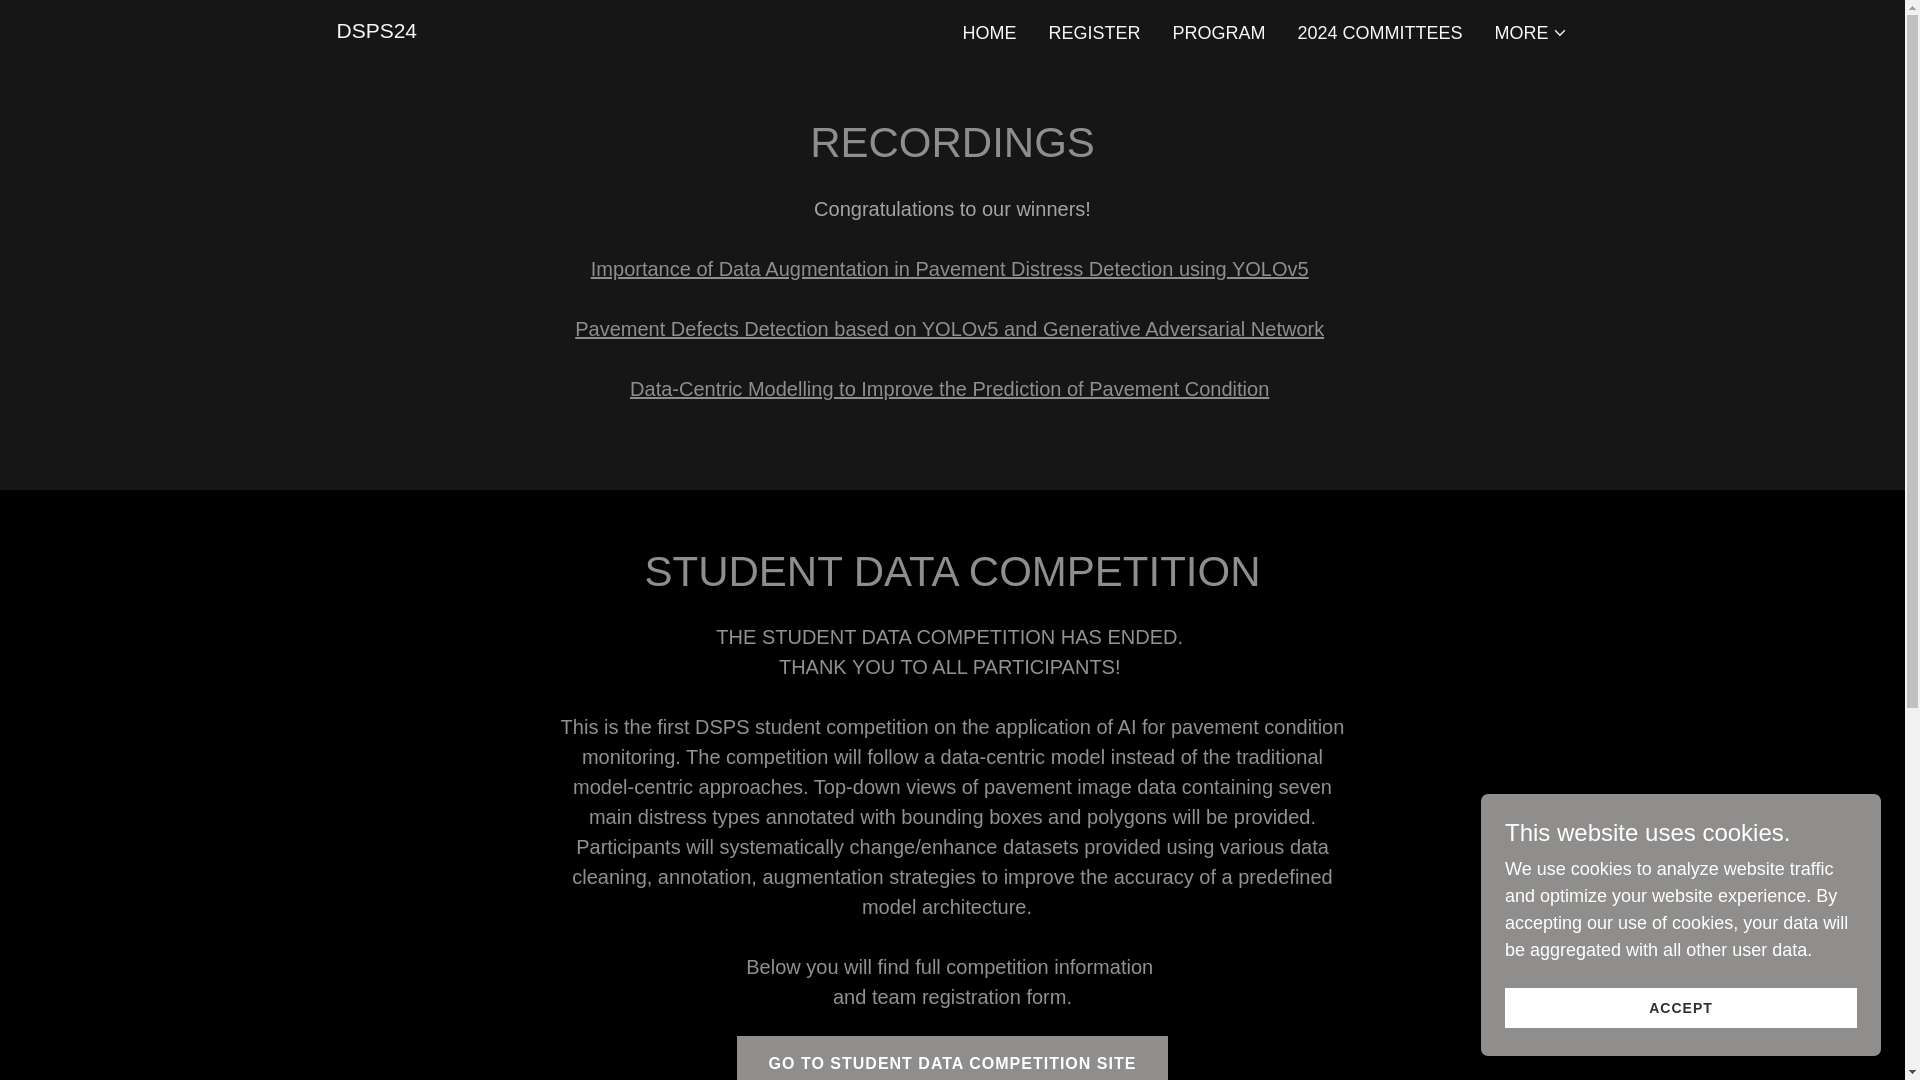 This screenshot has height=1080, width=1920. I want to click on 2024 COMMITTEES, so click(1379, 32).